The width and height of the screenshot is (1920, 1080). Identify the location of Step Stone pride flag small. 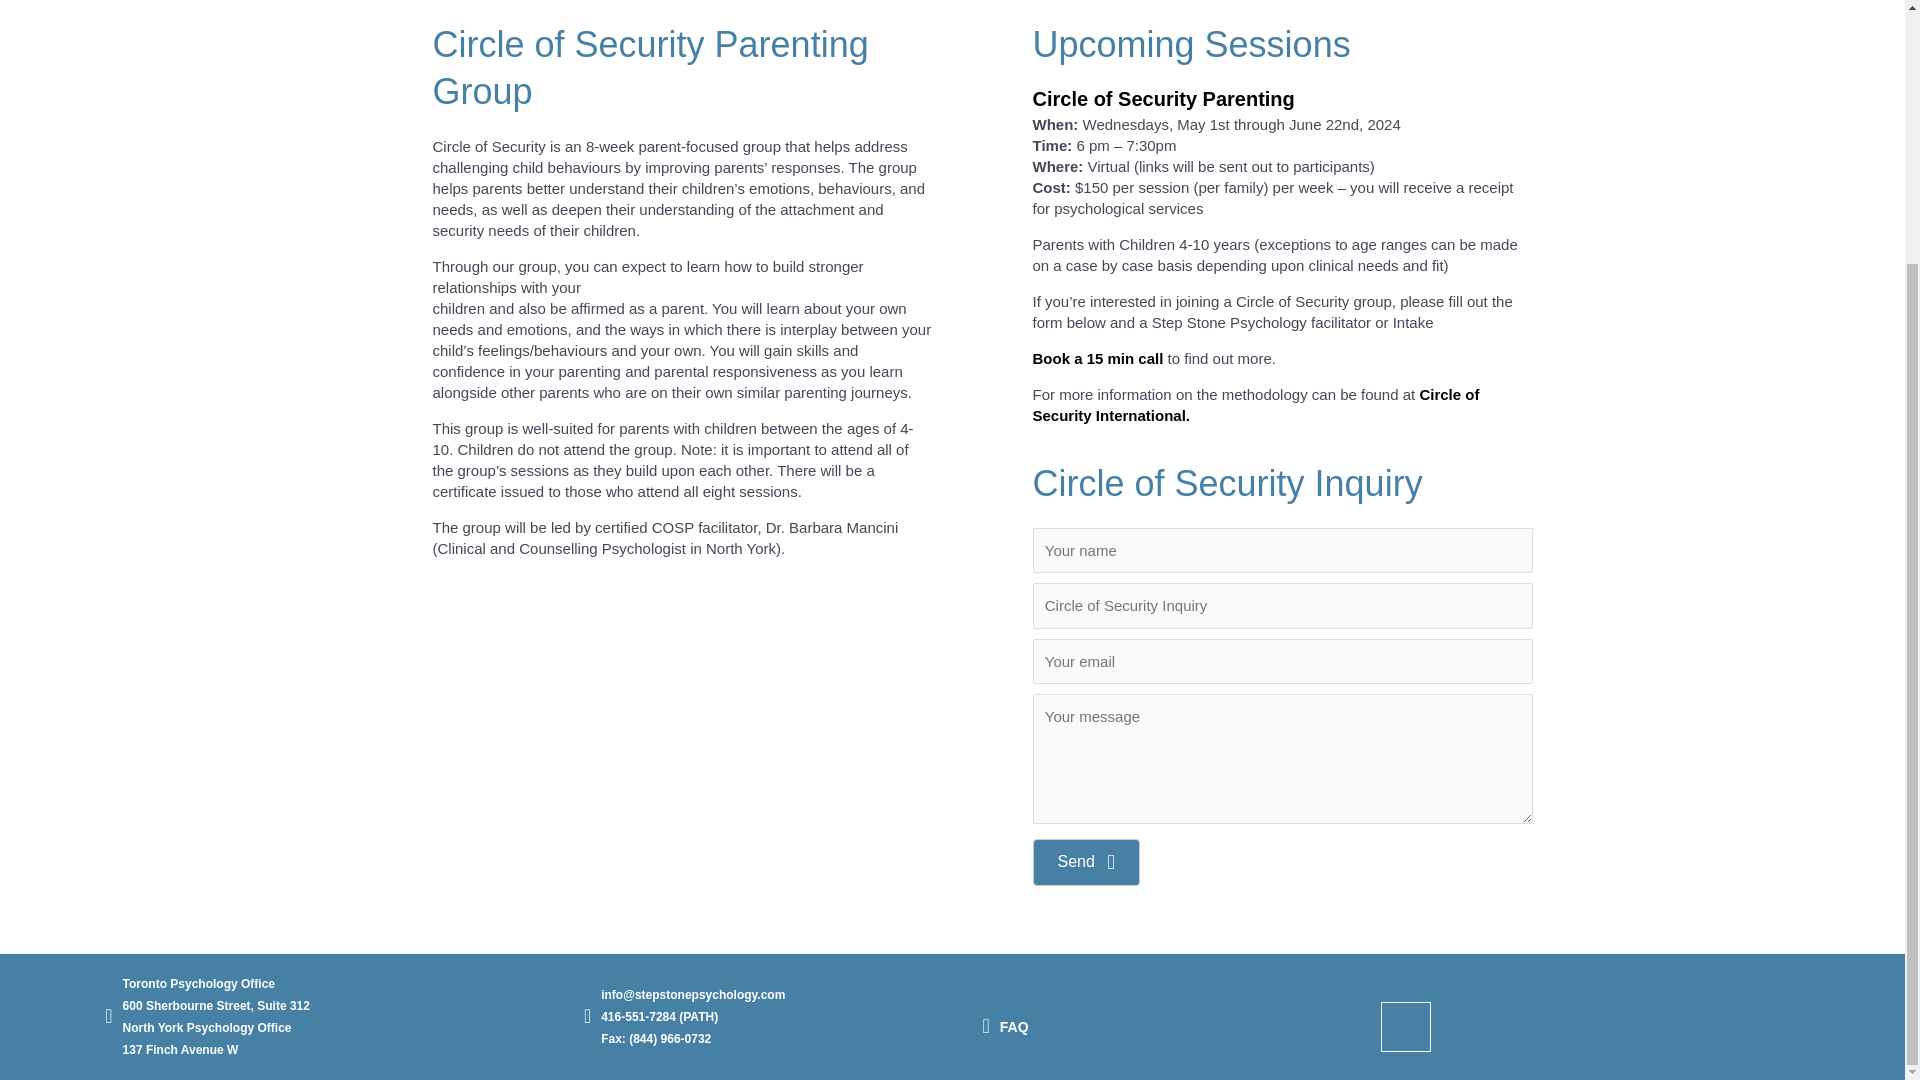
(1405, 1026).